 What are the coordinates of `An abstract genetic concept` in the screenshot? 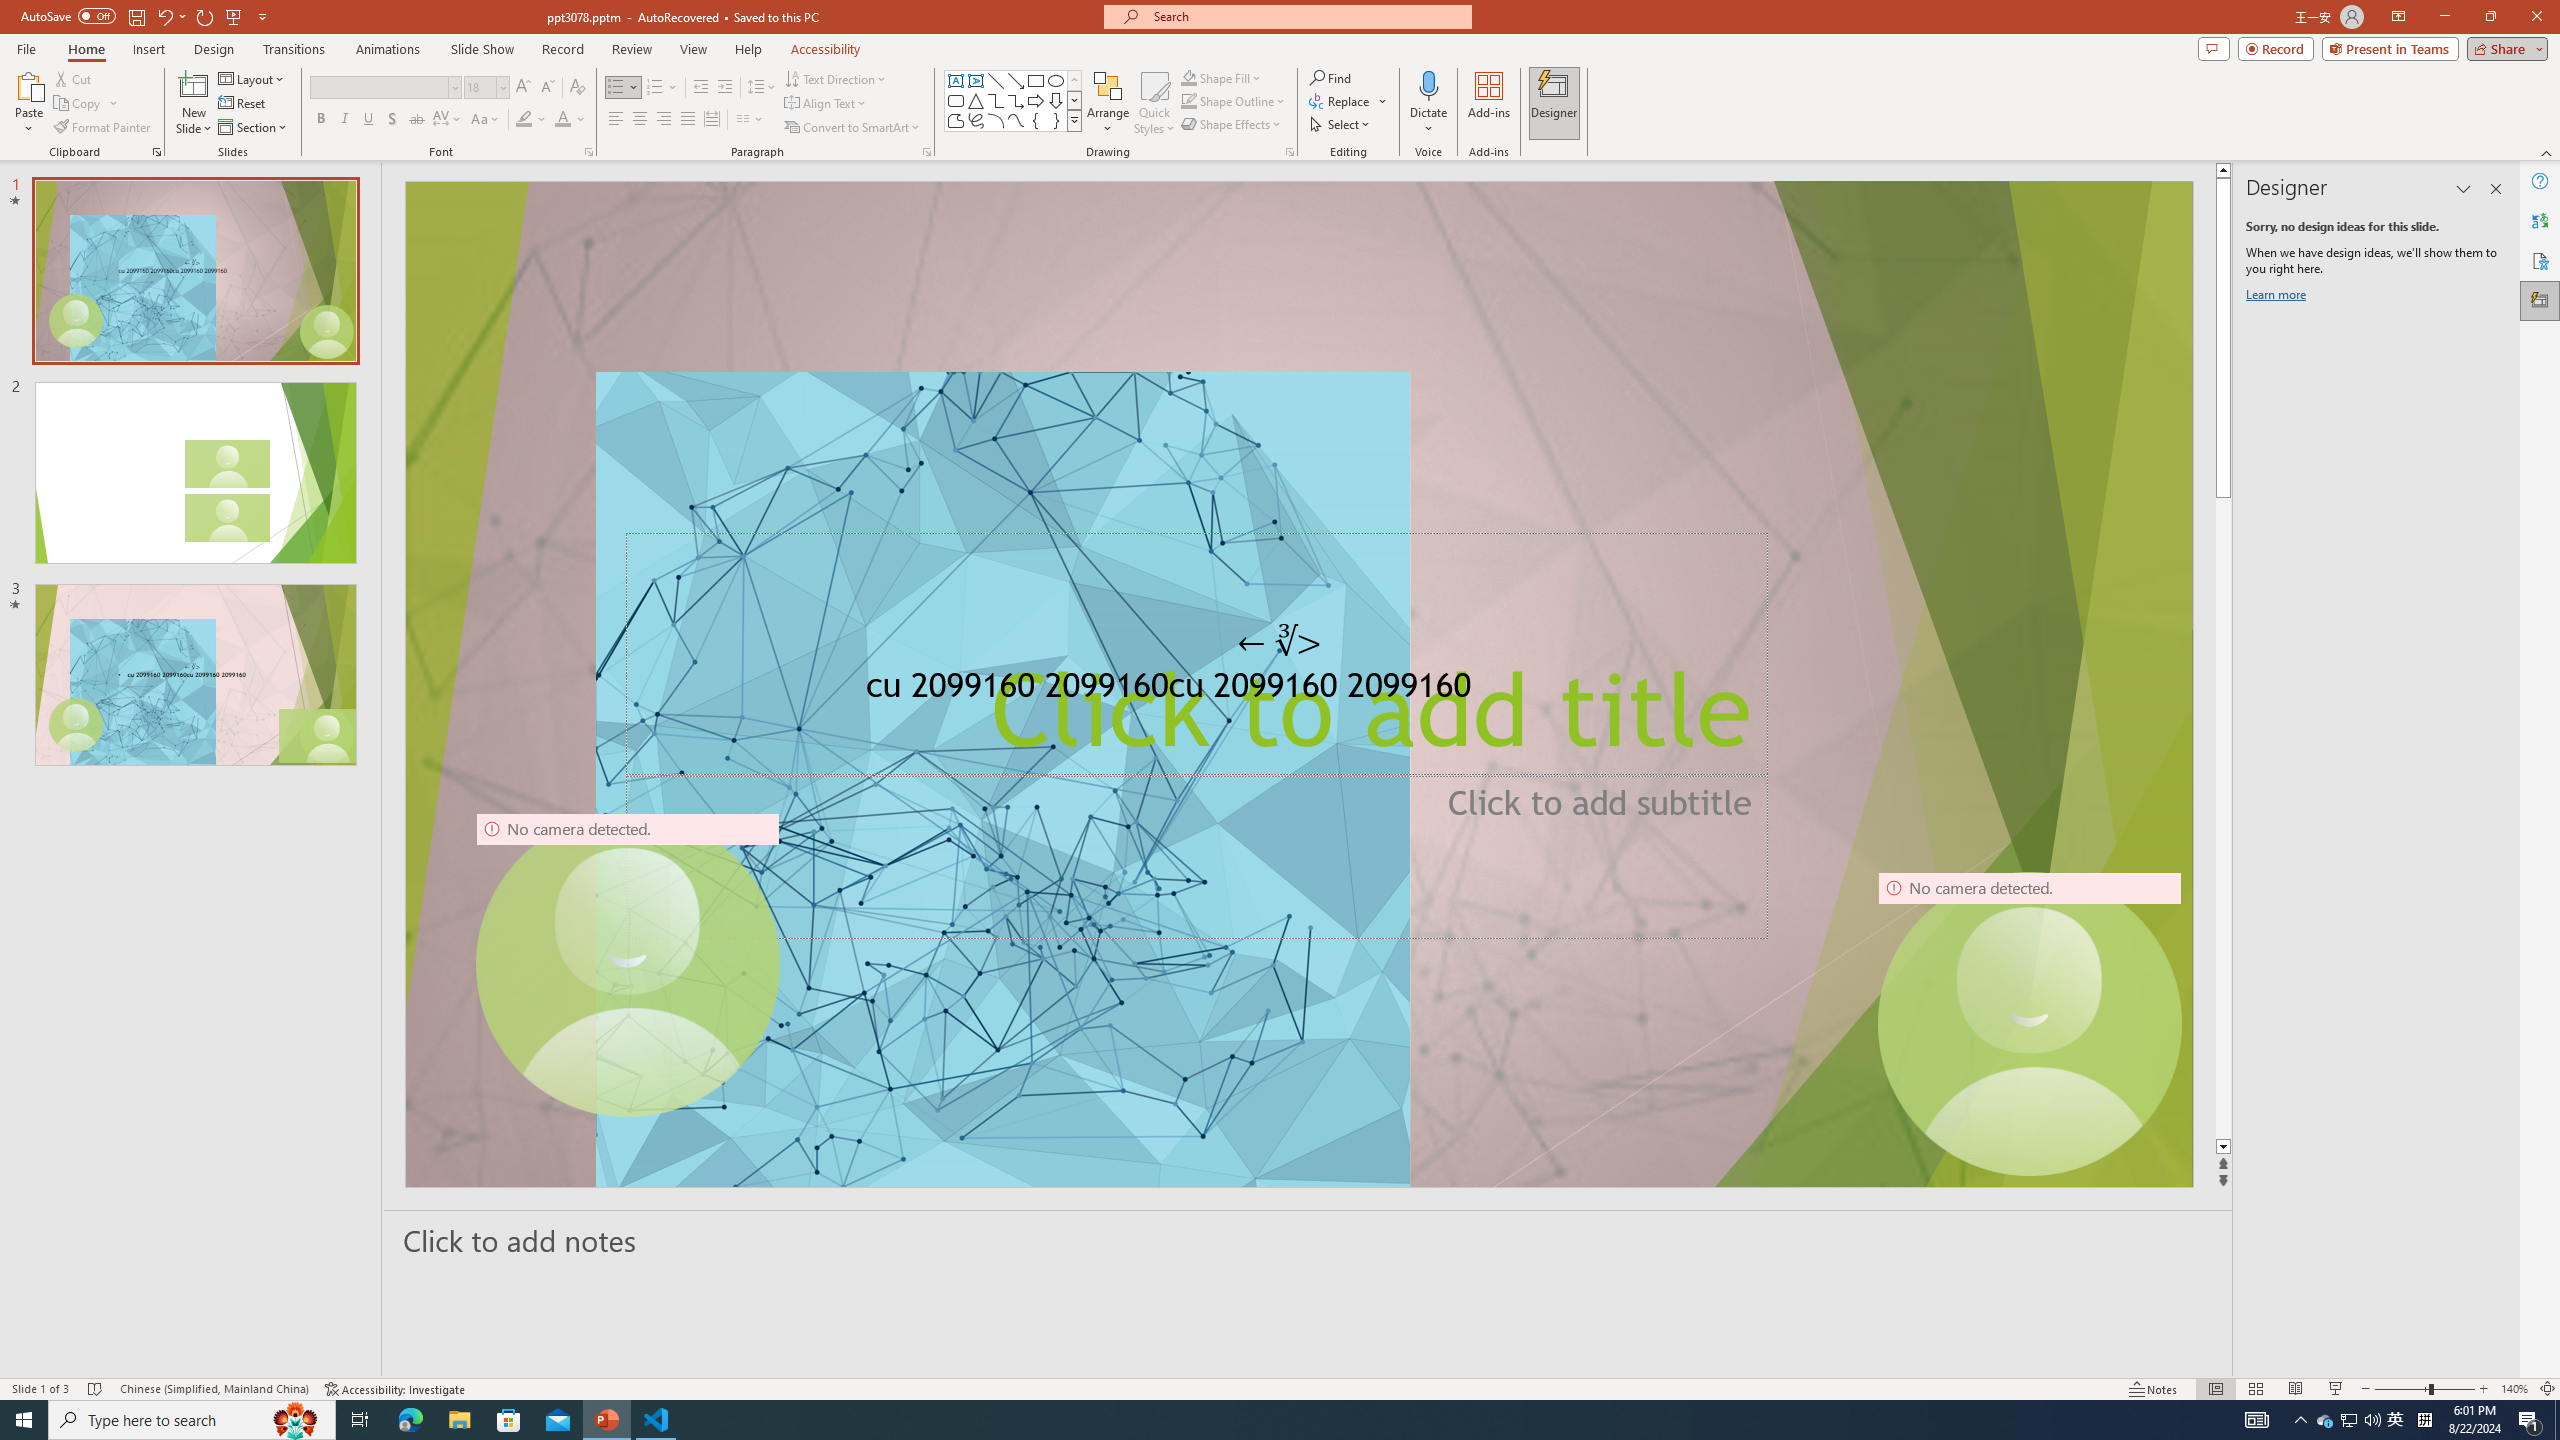 It's located at (1300, 684).